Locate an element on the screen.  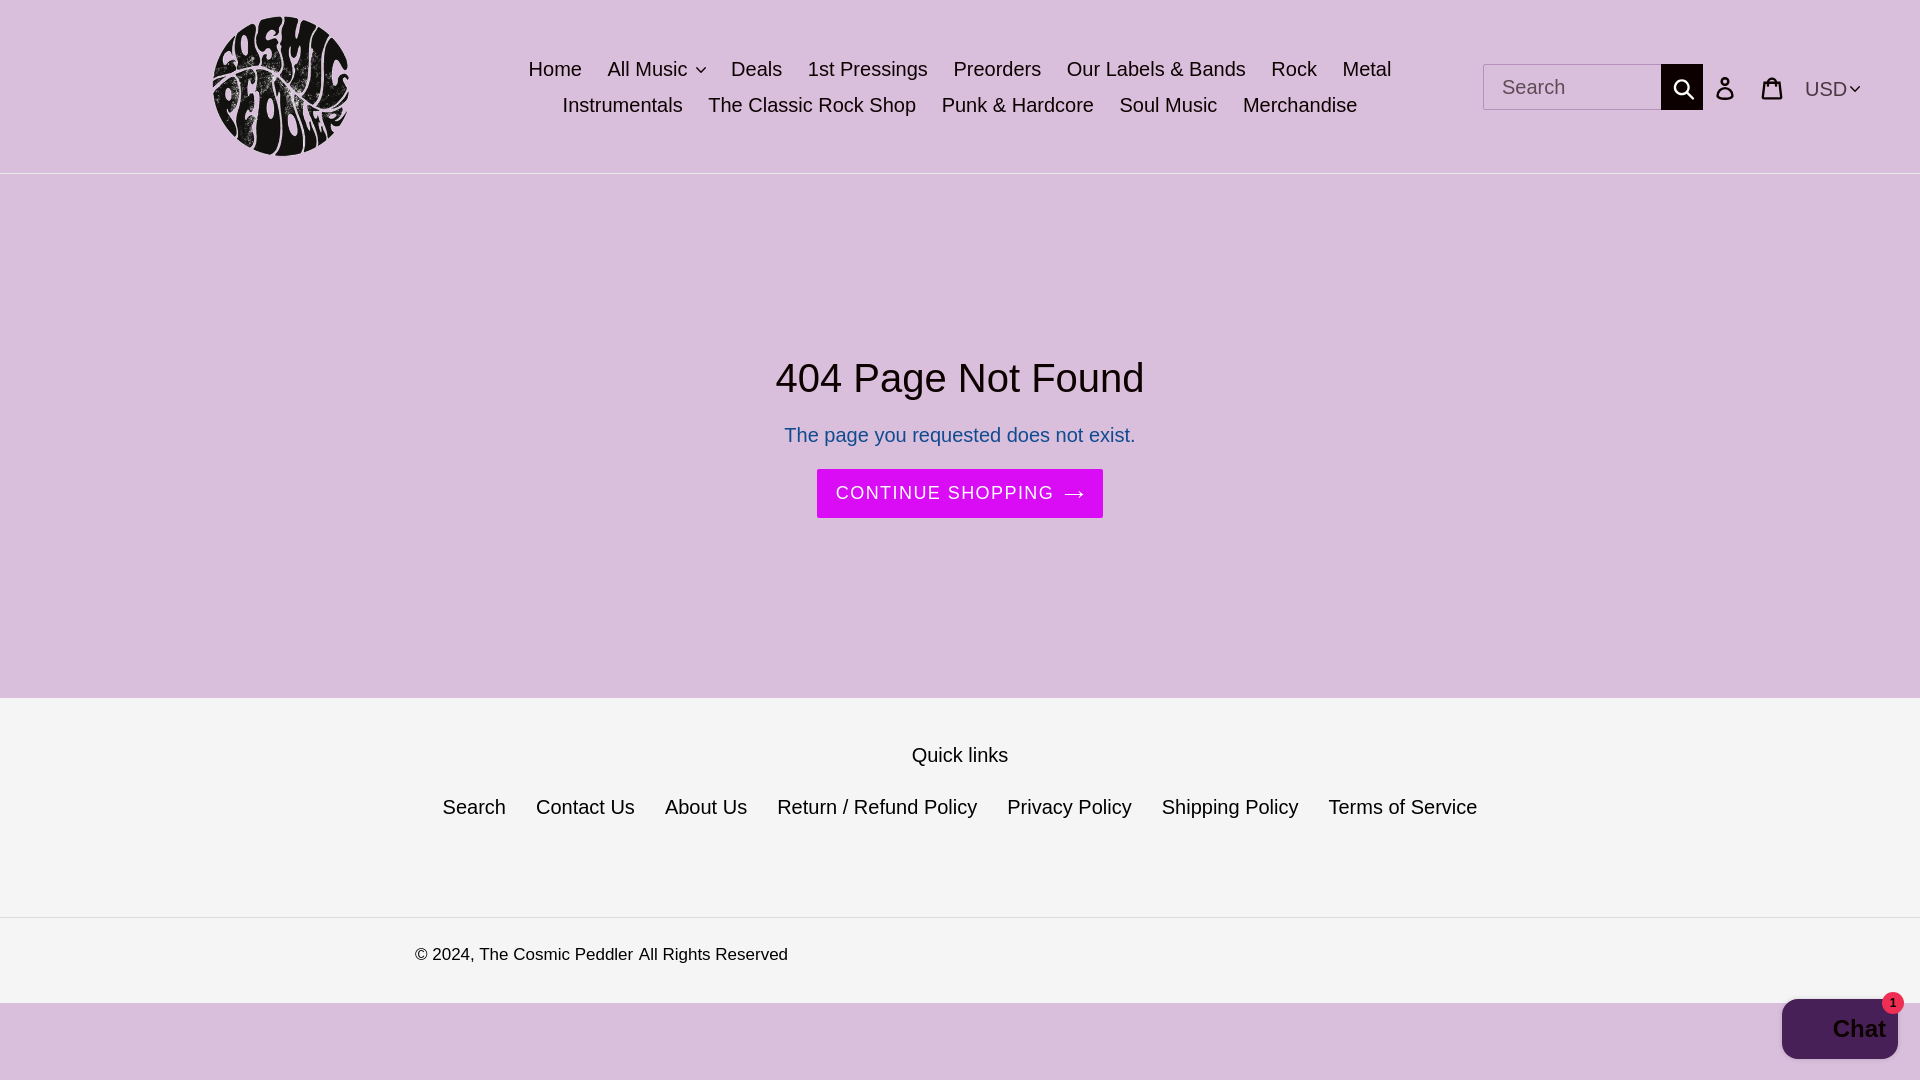
Deals is located at coordinates (756, 68).